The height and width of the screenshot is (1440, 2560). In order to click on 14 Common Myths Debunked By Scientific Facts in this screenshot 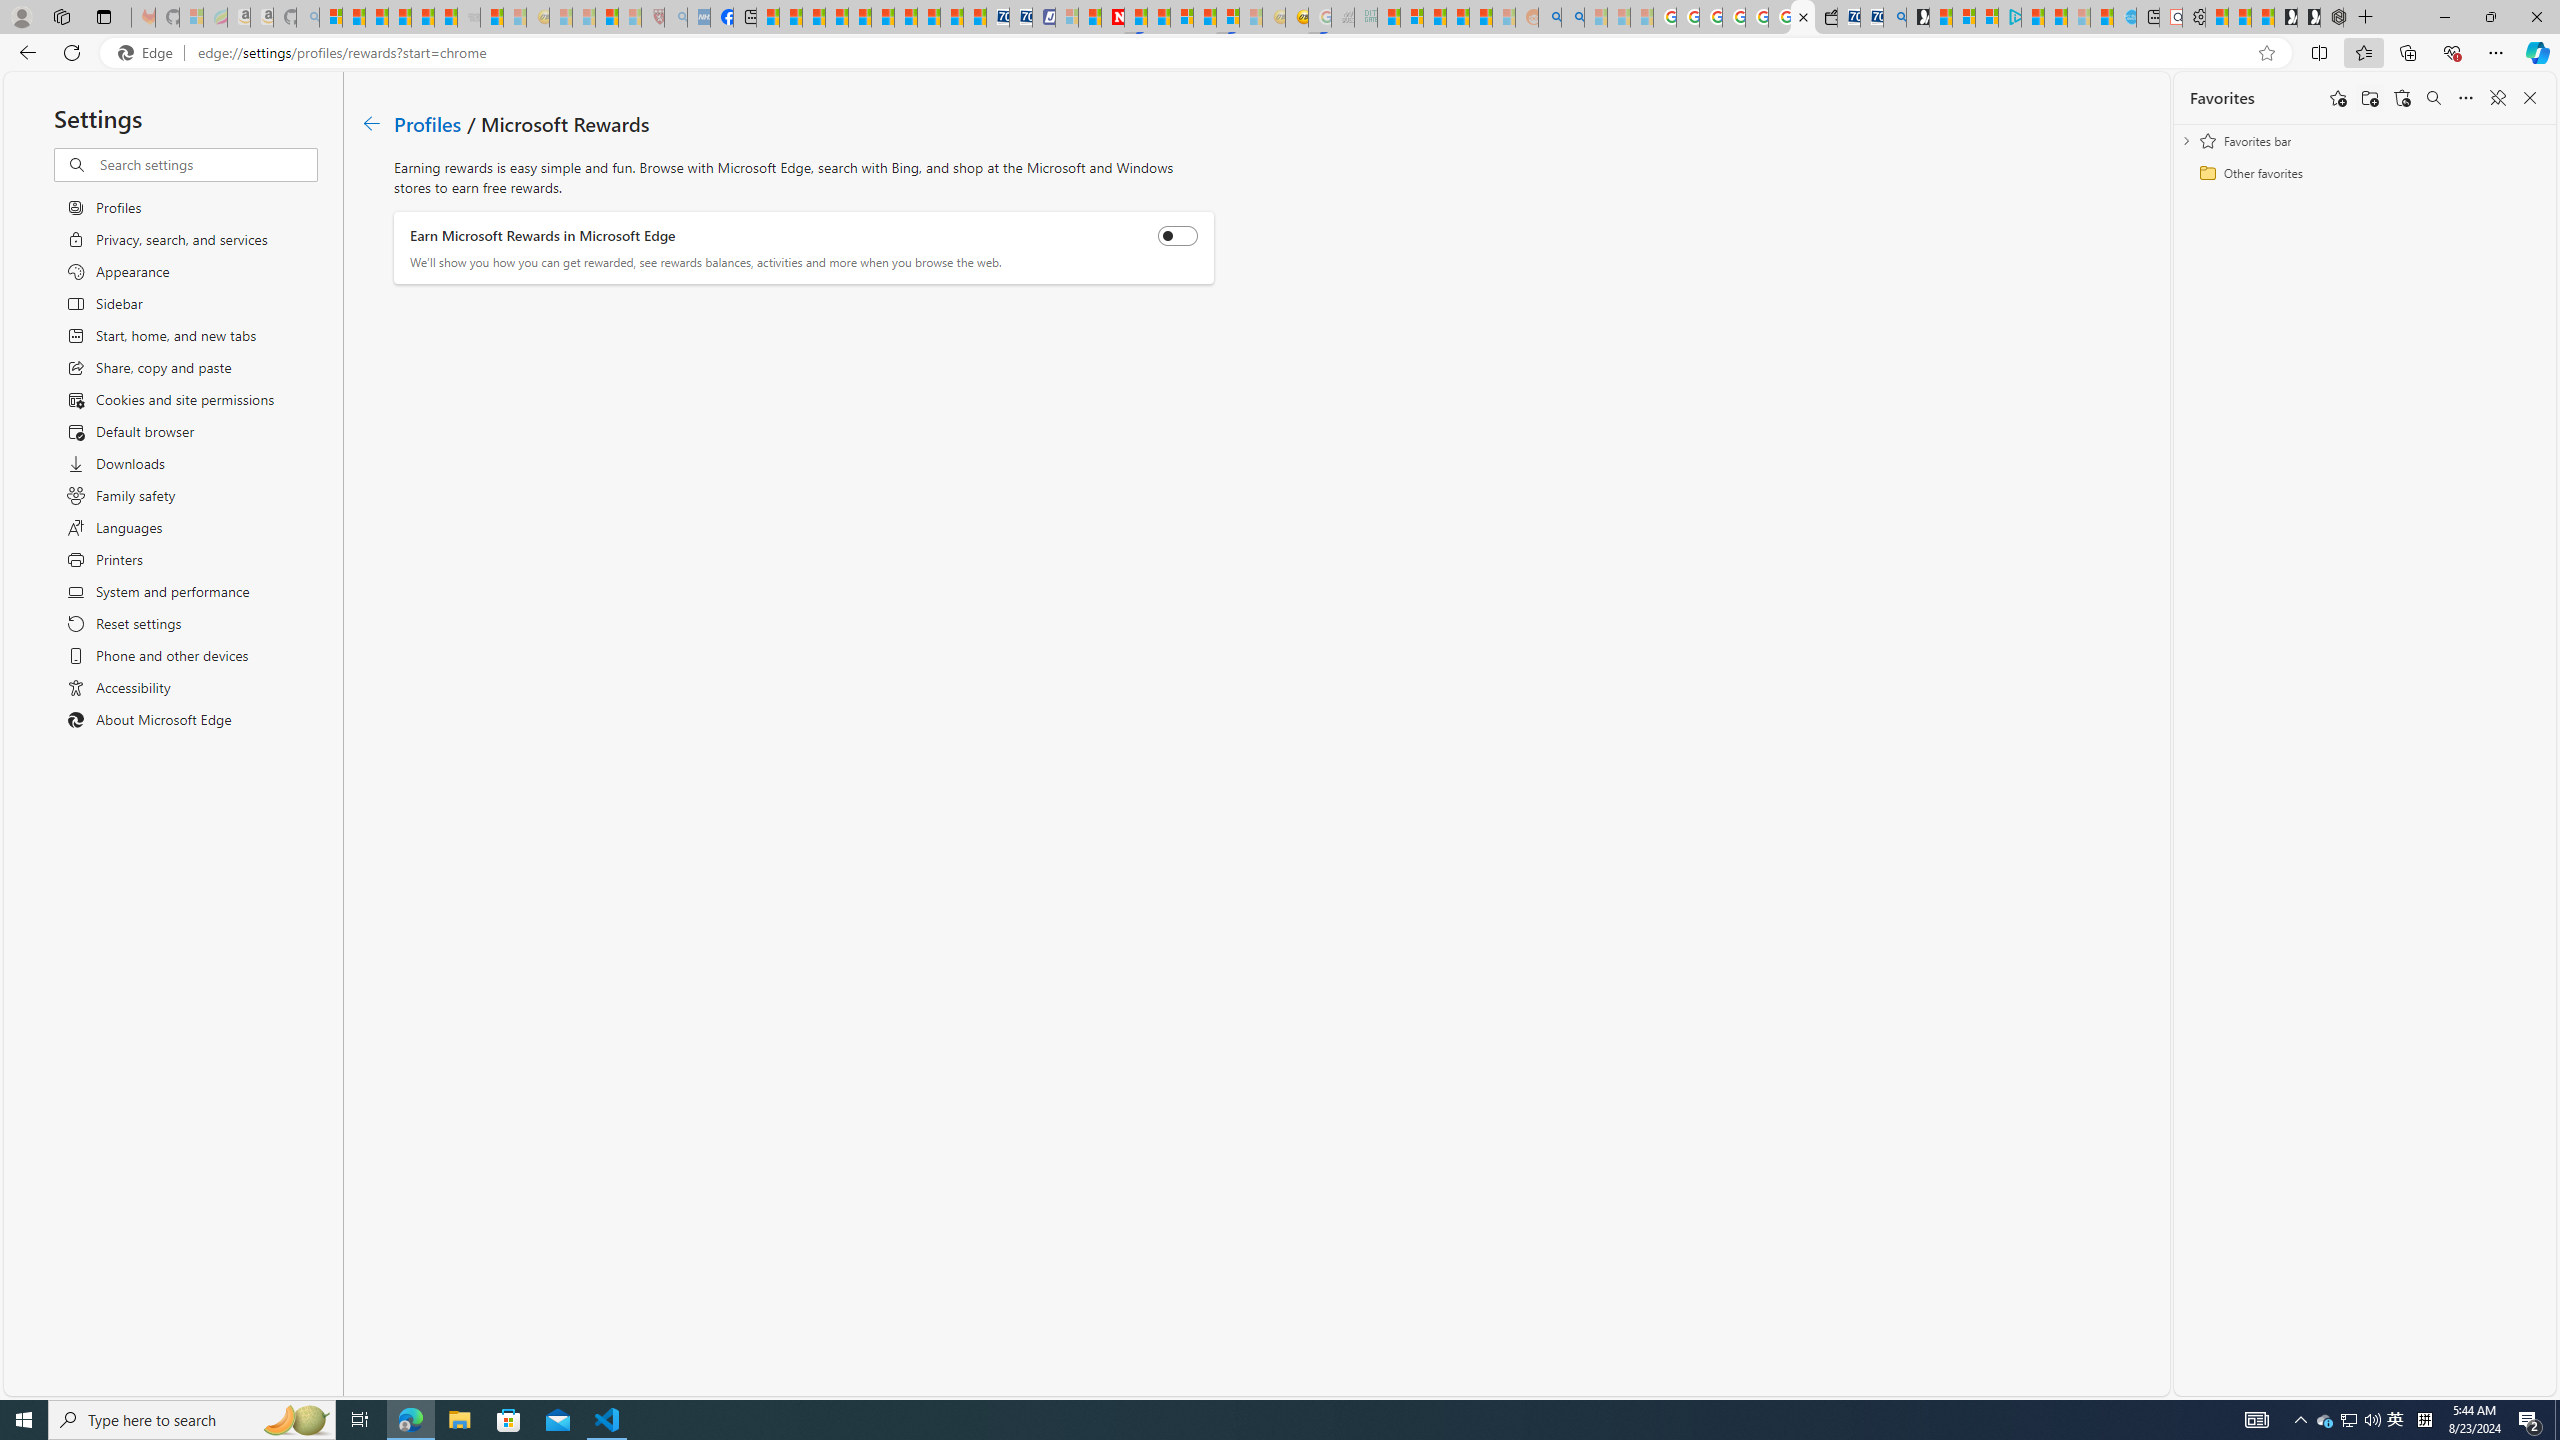, I will do `click(1160, 17)`.